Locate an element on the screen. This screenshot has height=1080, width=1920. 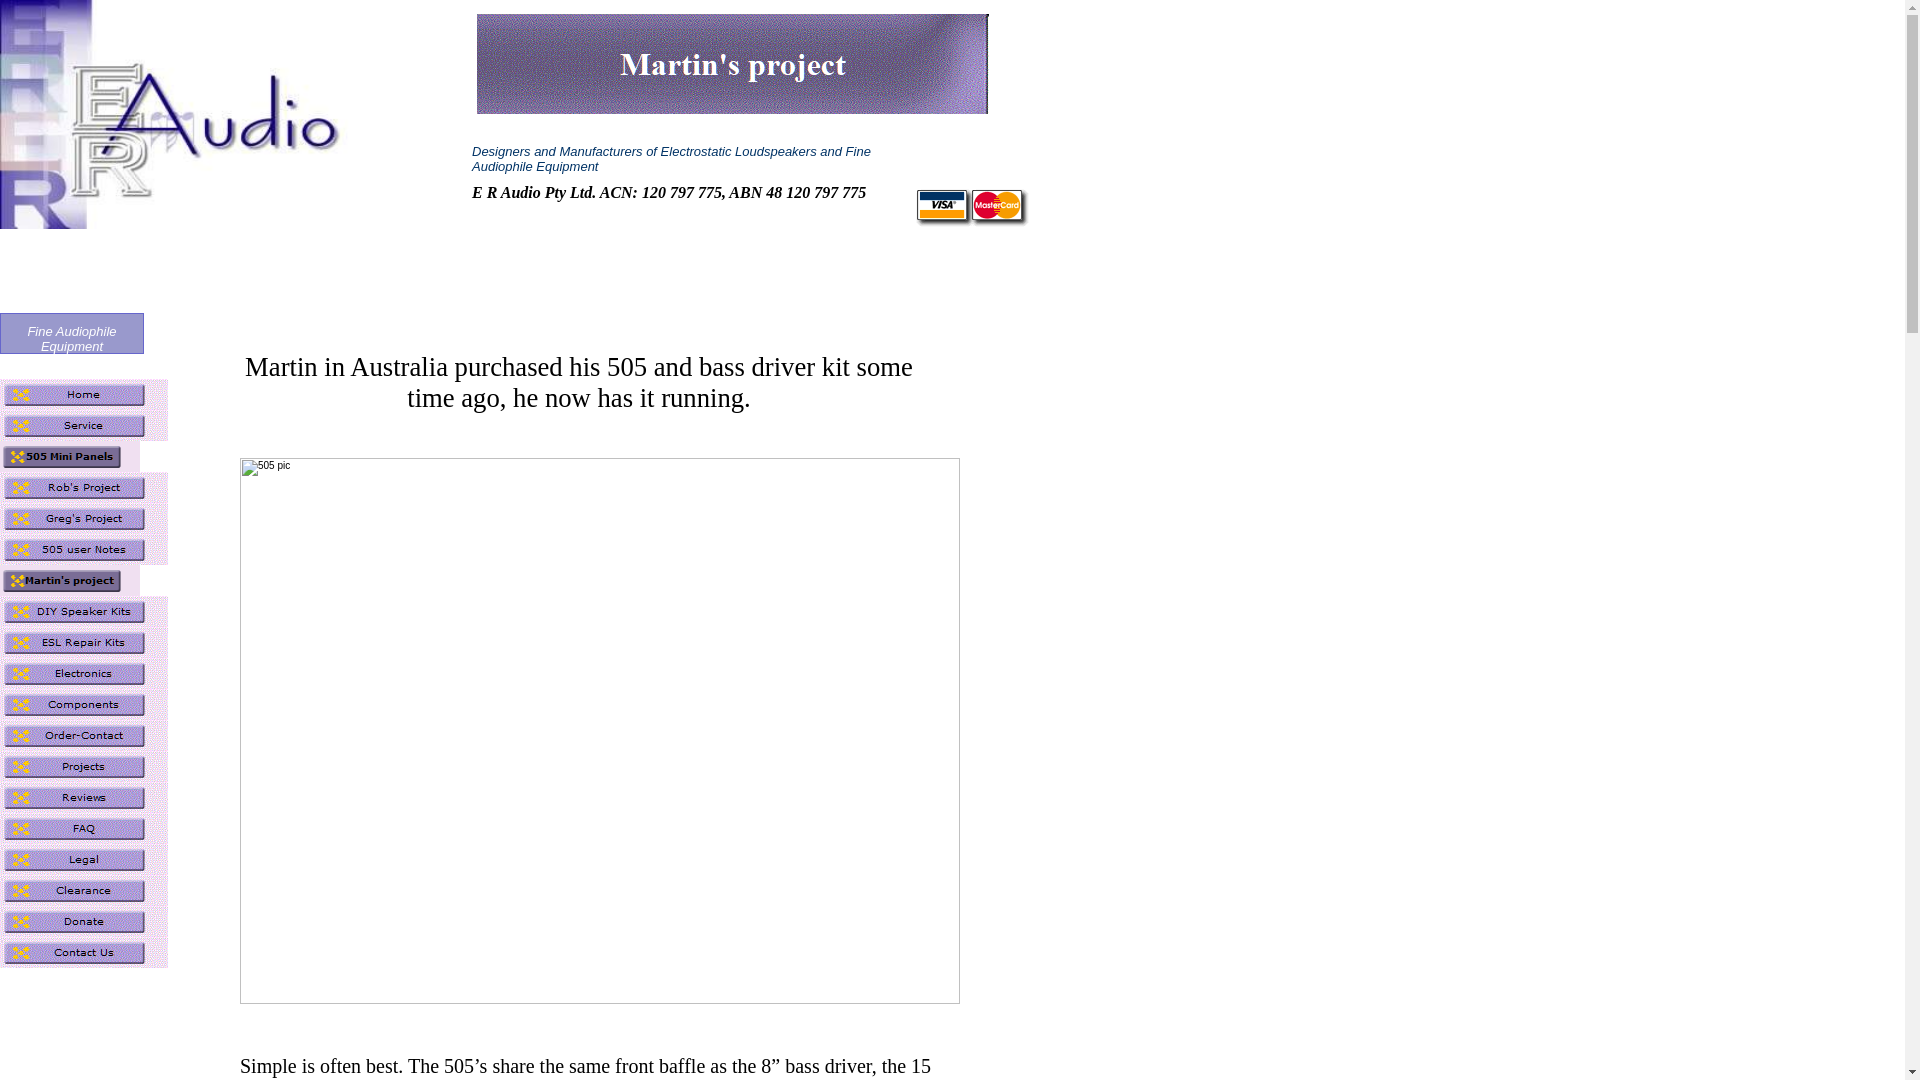
Order-Contact is located at coordinates (84, 736).